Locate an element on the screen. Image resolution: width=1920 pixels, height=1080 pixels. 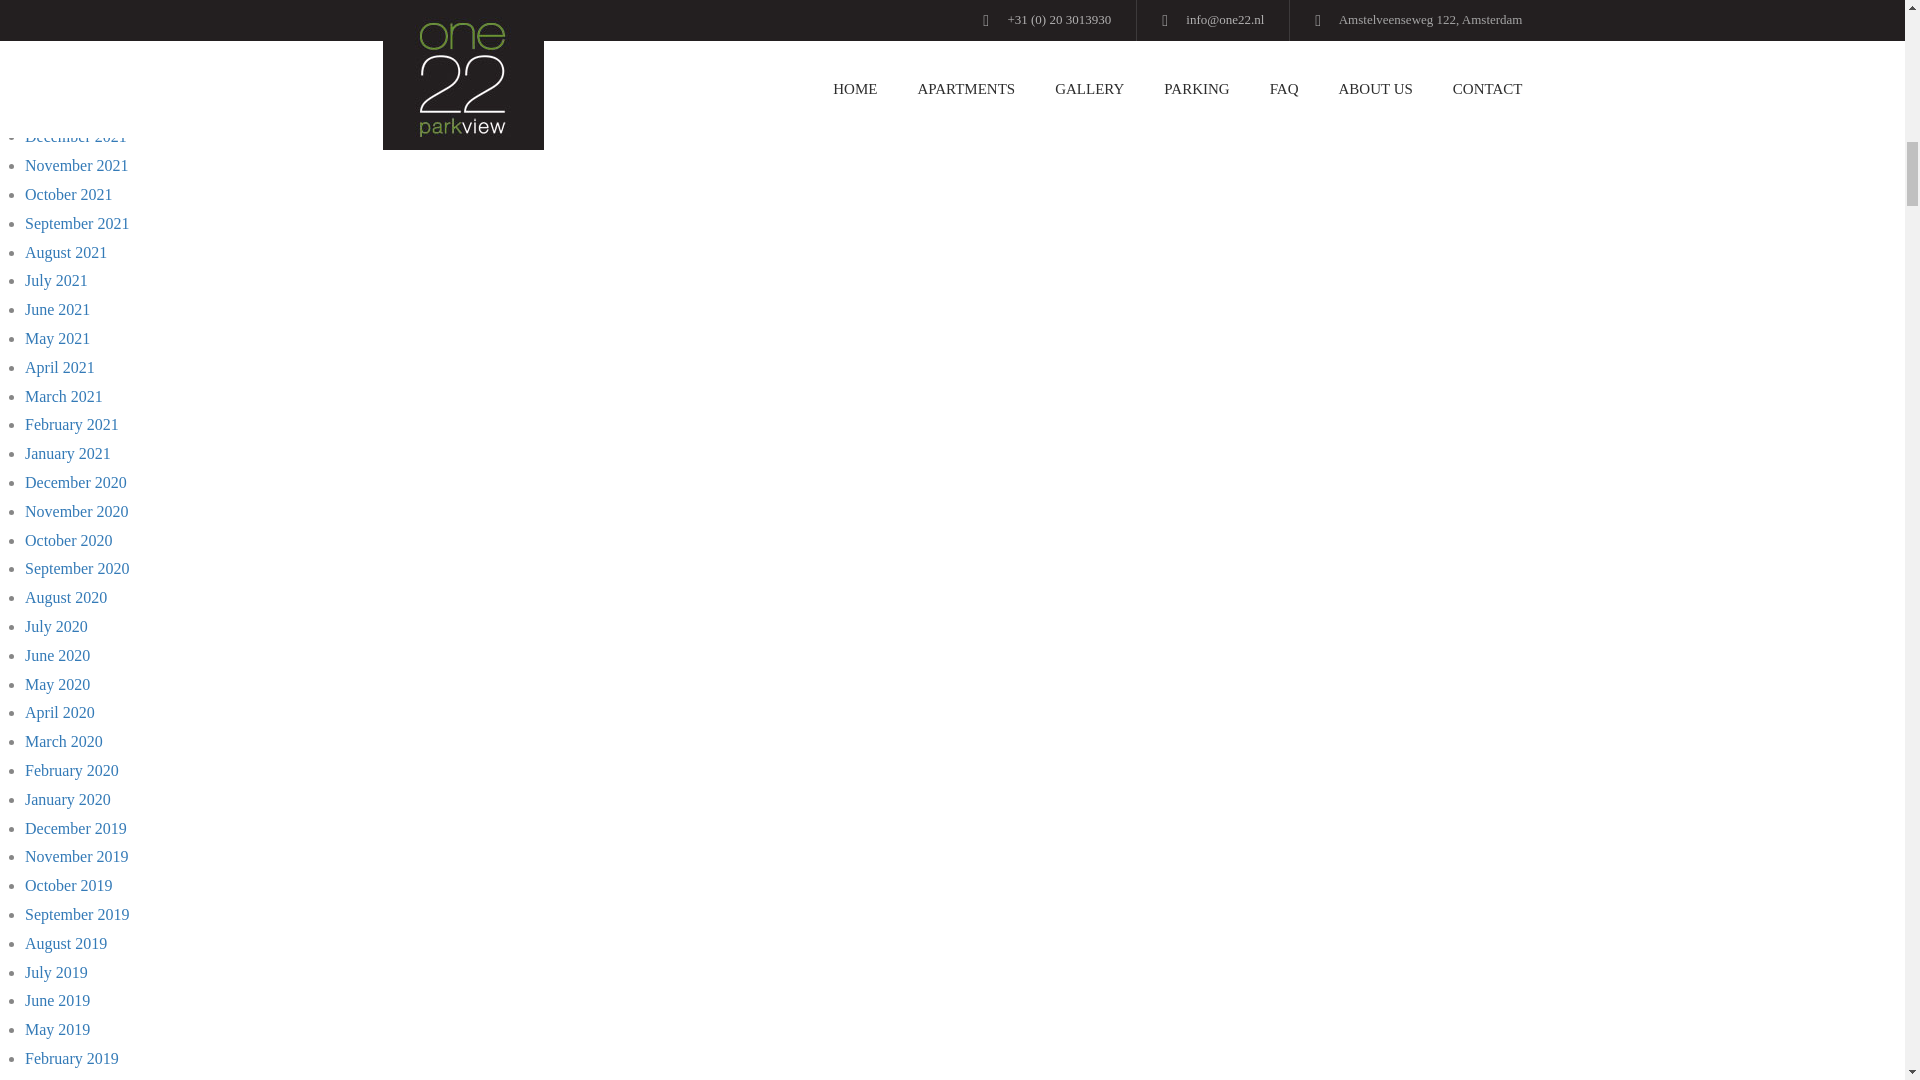
June 2021 is located at coordinates (57, 309).